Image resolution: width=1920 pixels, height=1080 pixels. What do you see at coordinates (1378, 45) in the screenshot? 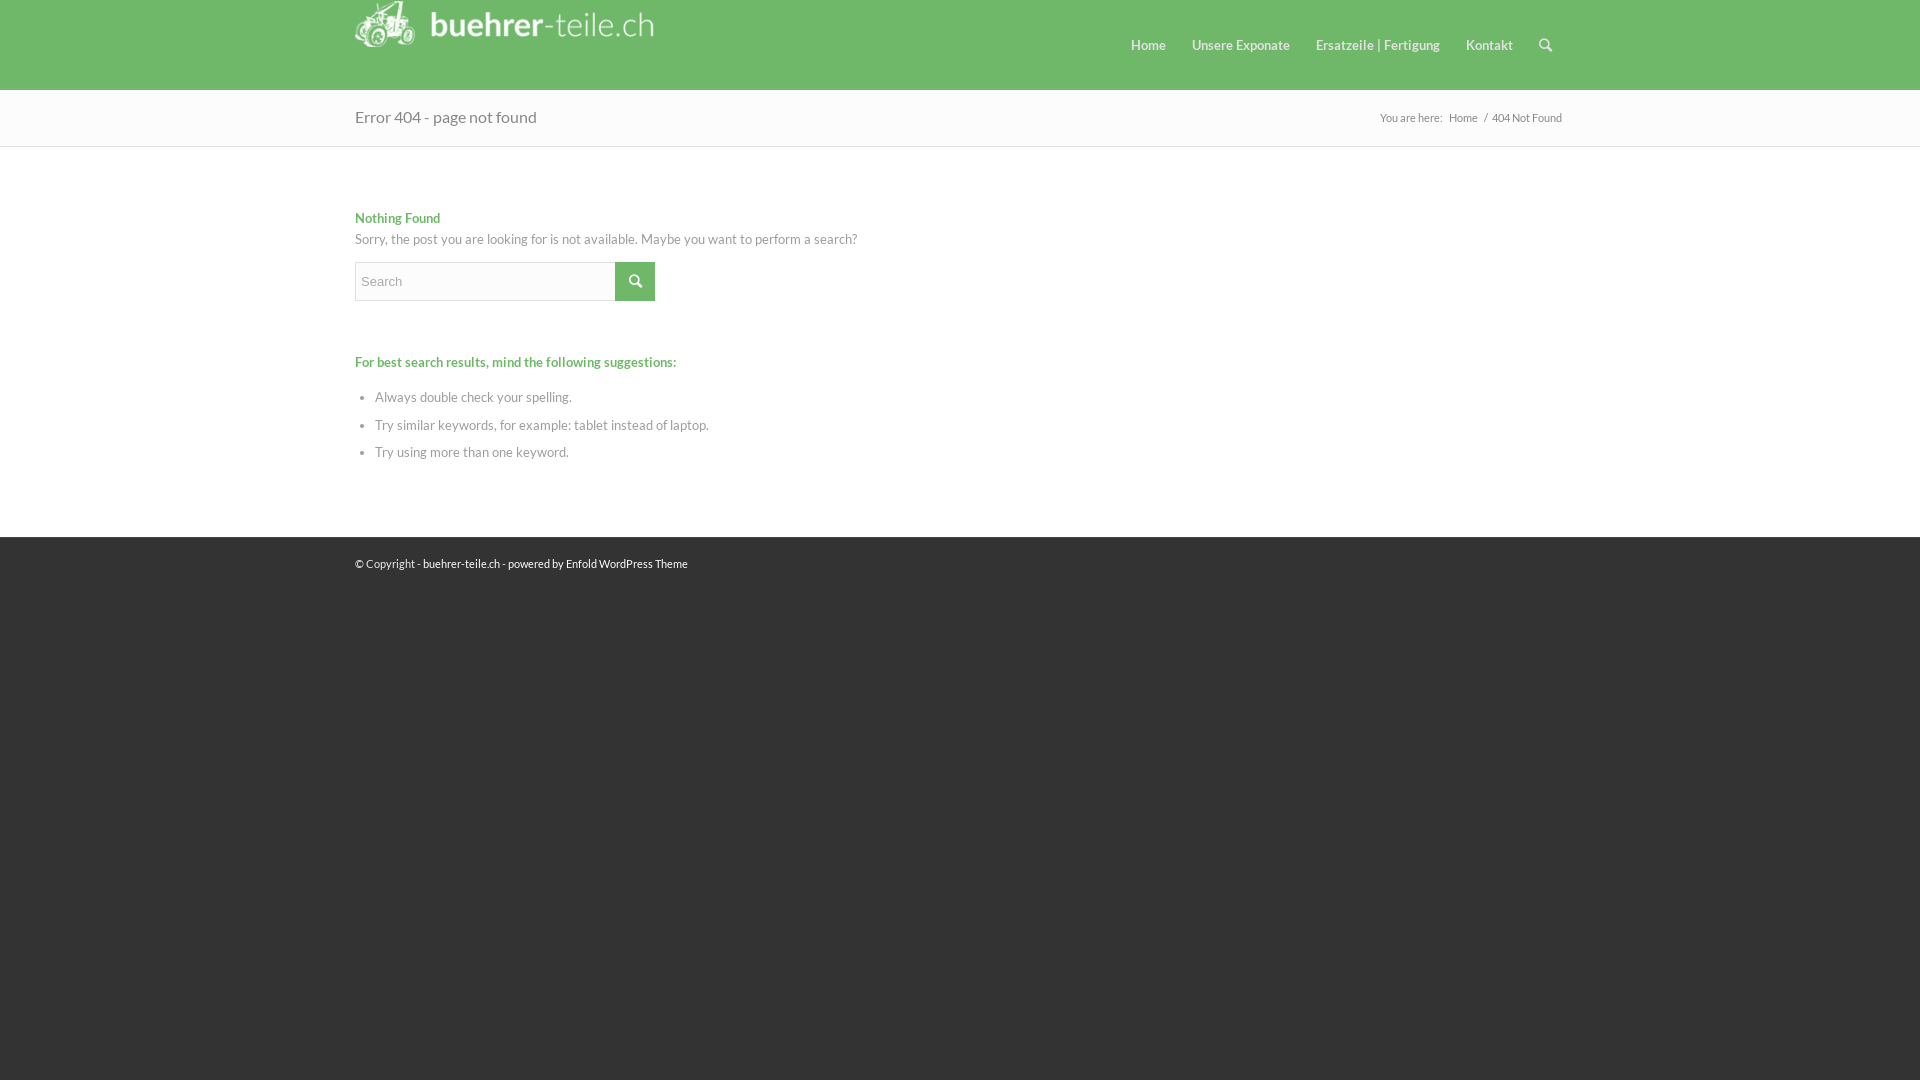
I see `Ersatzeile | Fertigung` at bounding box center [1378, 45].